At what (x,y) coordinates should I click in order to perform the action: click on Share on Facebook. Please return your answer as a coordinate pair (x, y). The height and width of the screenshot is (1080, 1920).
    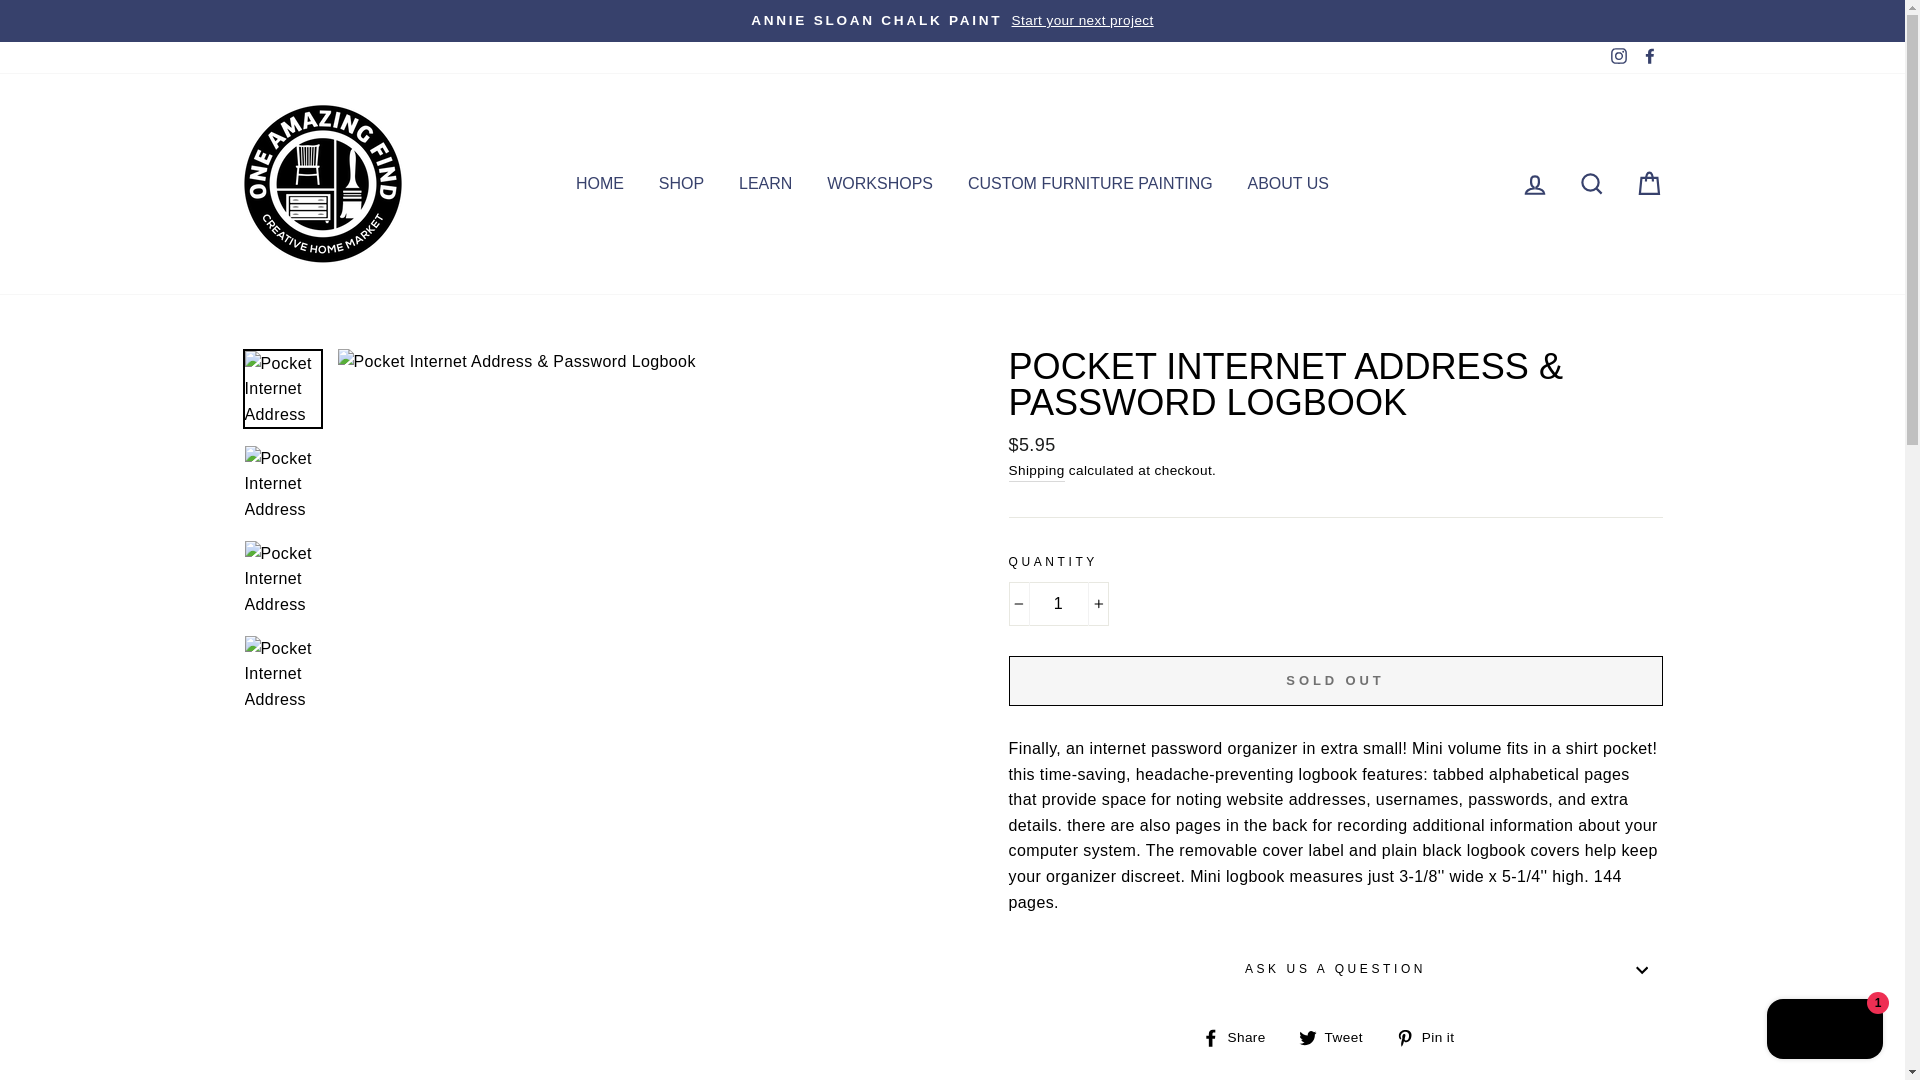
    Looking at the image, I should click on (1240, 1036).